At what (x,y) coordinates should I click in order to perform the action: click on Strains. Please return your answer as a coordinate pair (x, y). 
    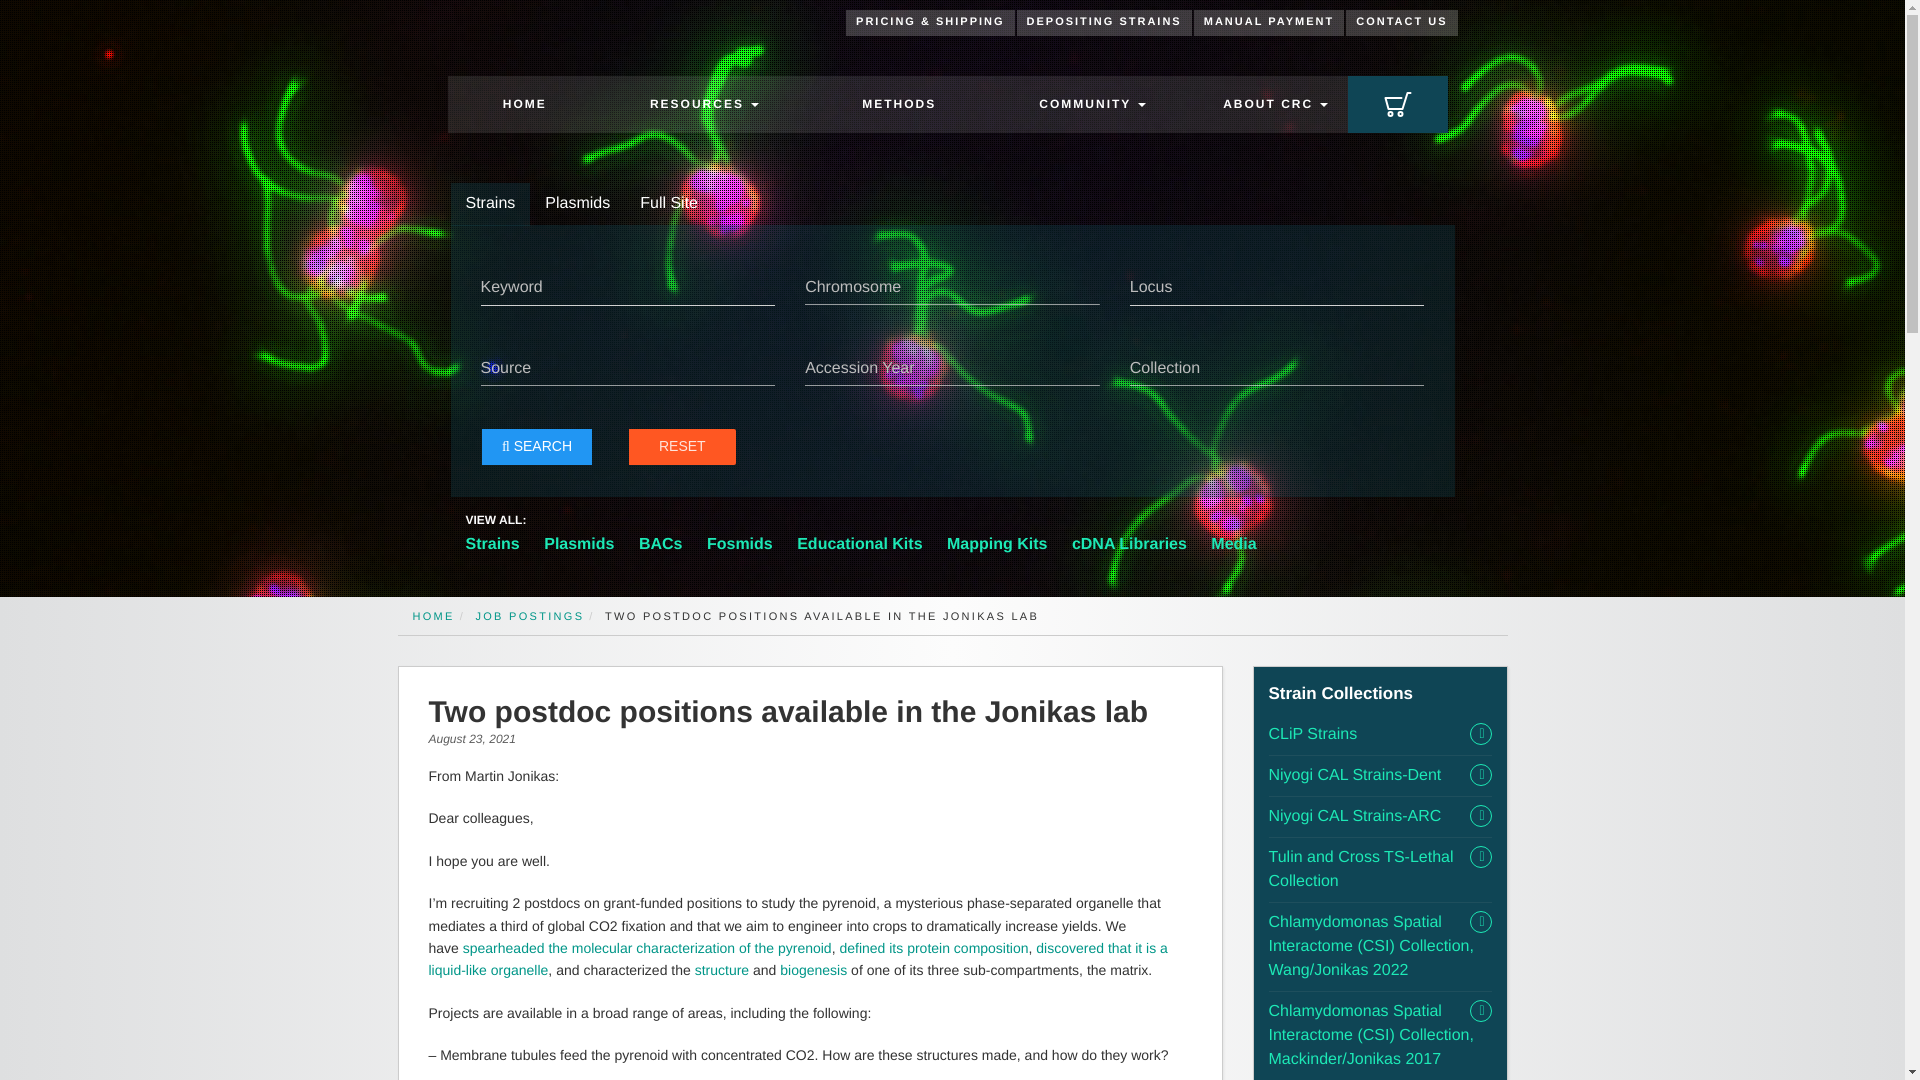
    Looking at the image, I should click on (489, 204).